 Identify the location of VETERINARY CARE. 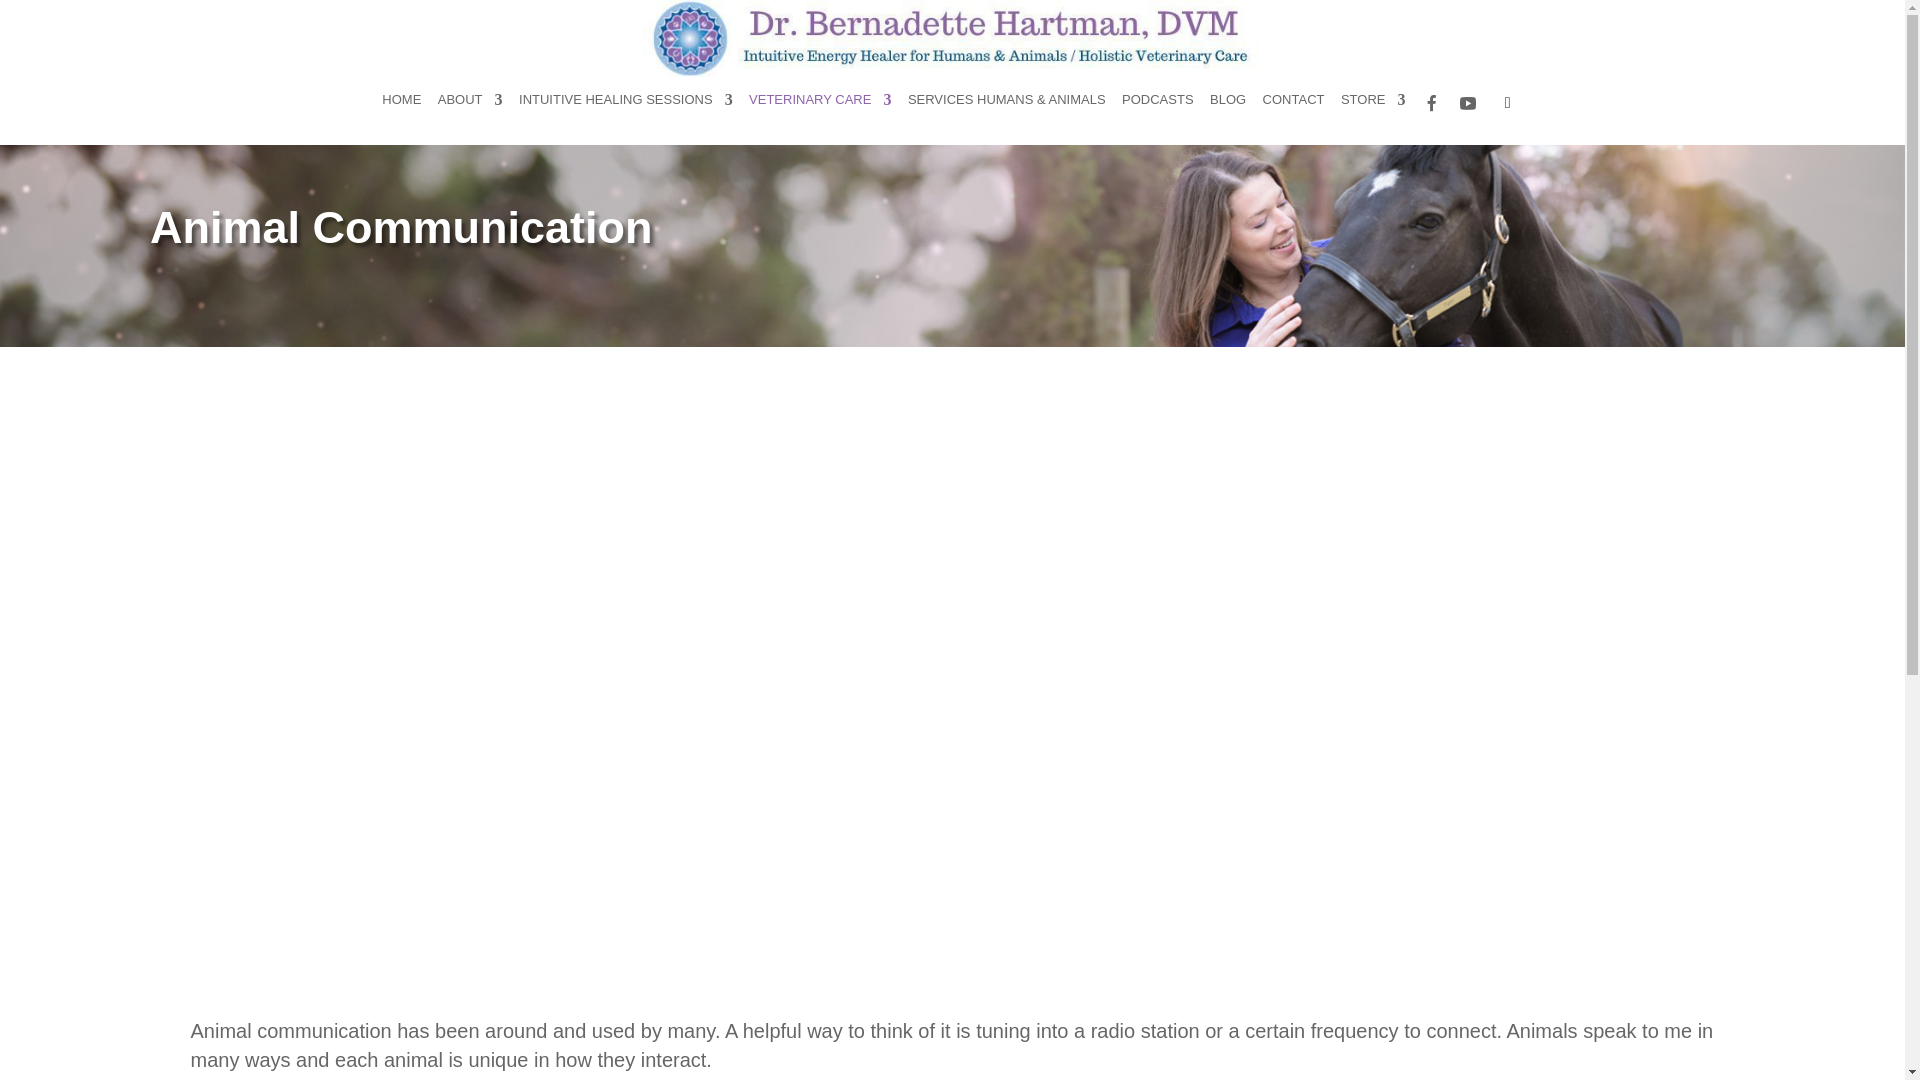
(819, 106).